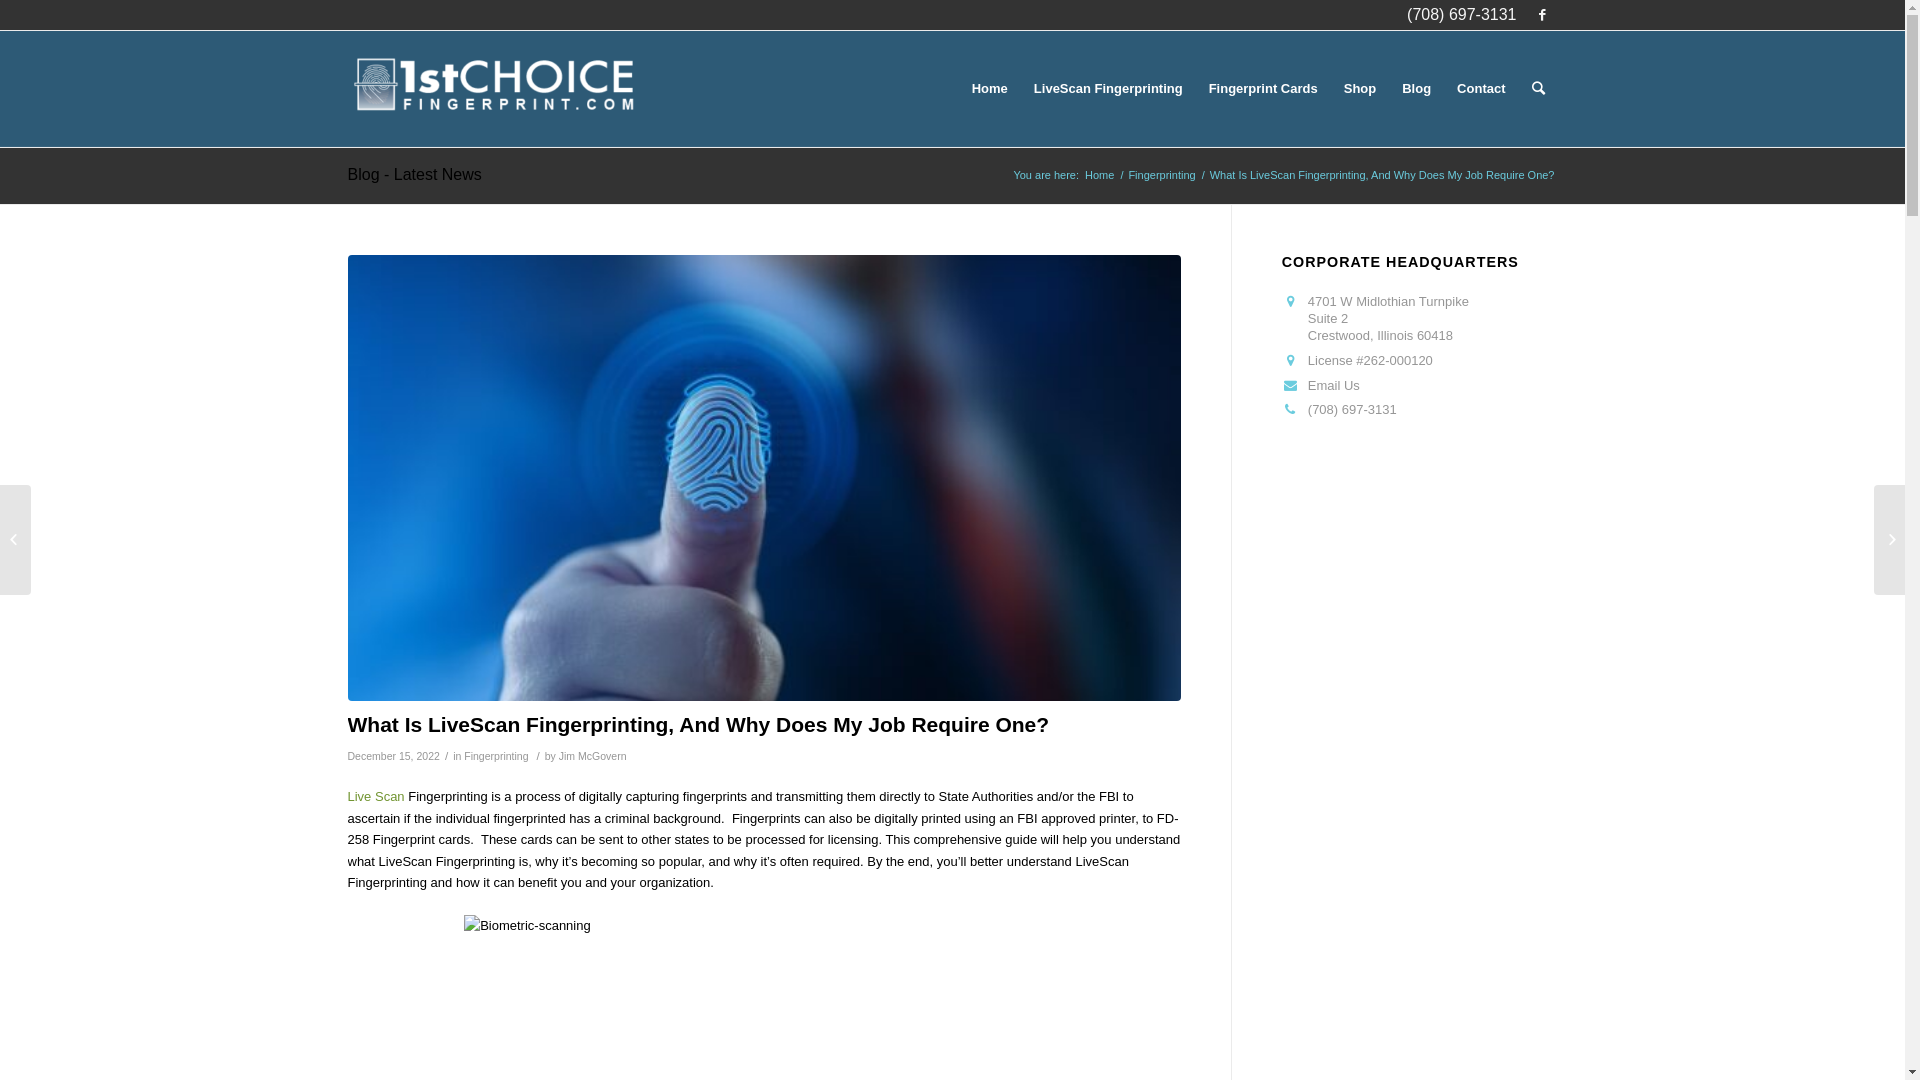 This screenshot has width=1920, height=1080. What do you see at coordinates (1108, 89) in the screenshot?
I see `LiveScan Fingerprinting` at bounding box center [1108, 89].